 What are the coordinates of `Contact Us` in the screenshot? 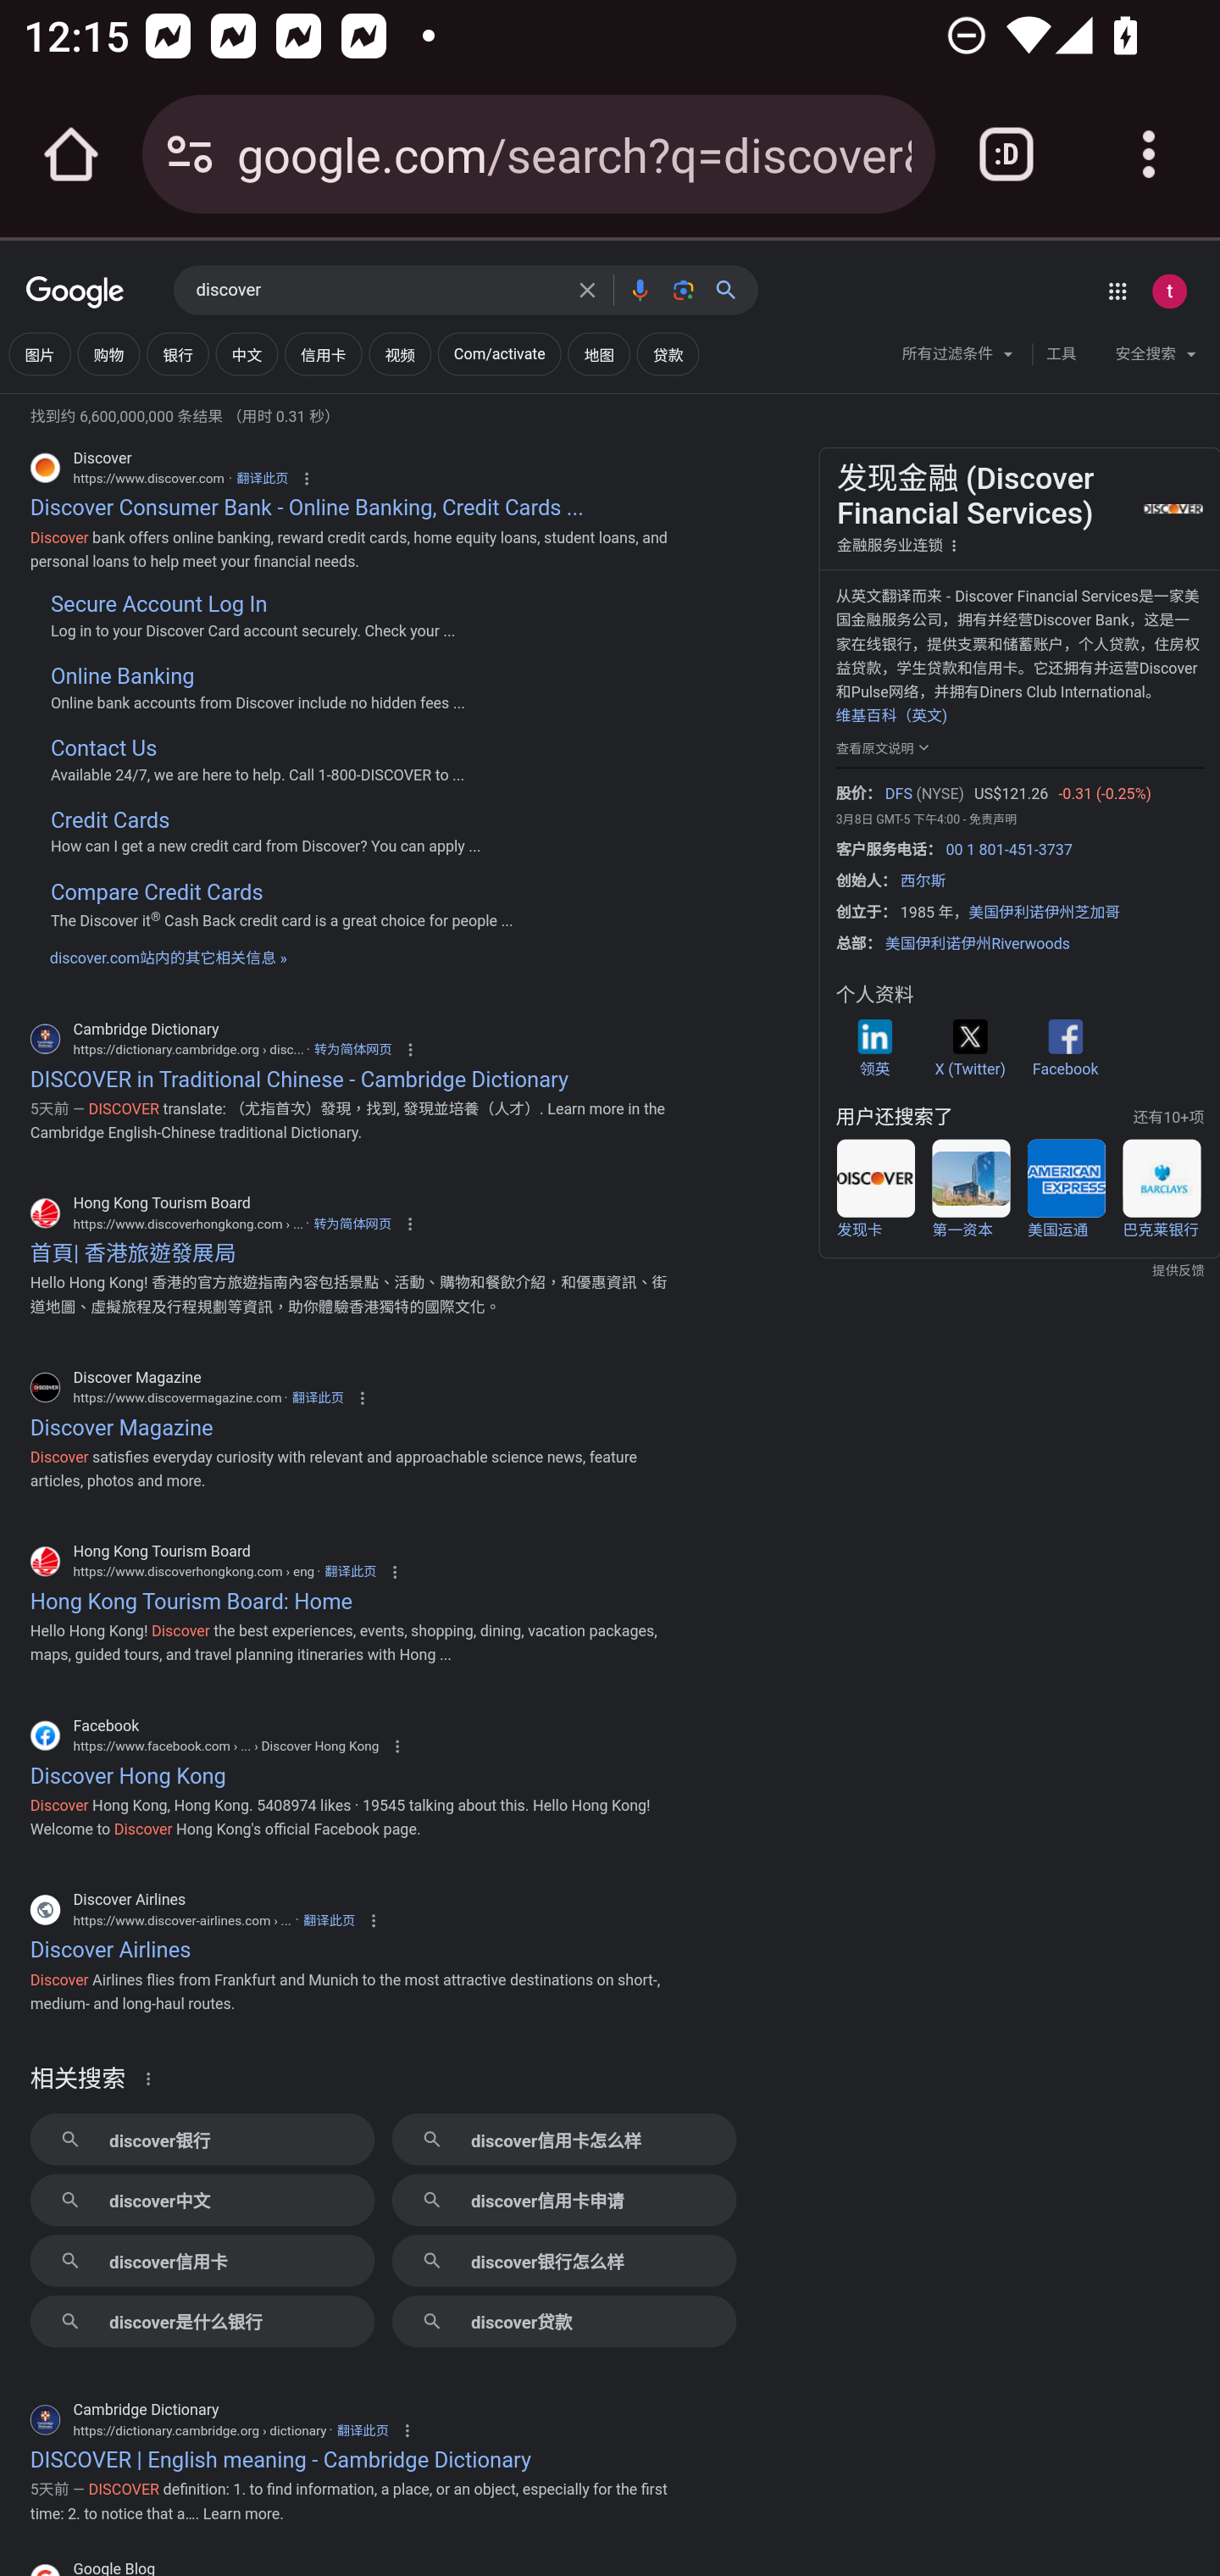 It's located at (103, 749).